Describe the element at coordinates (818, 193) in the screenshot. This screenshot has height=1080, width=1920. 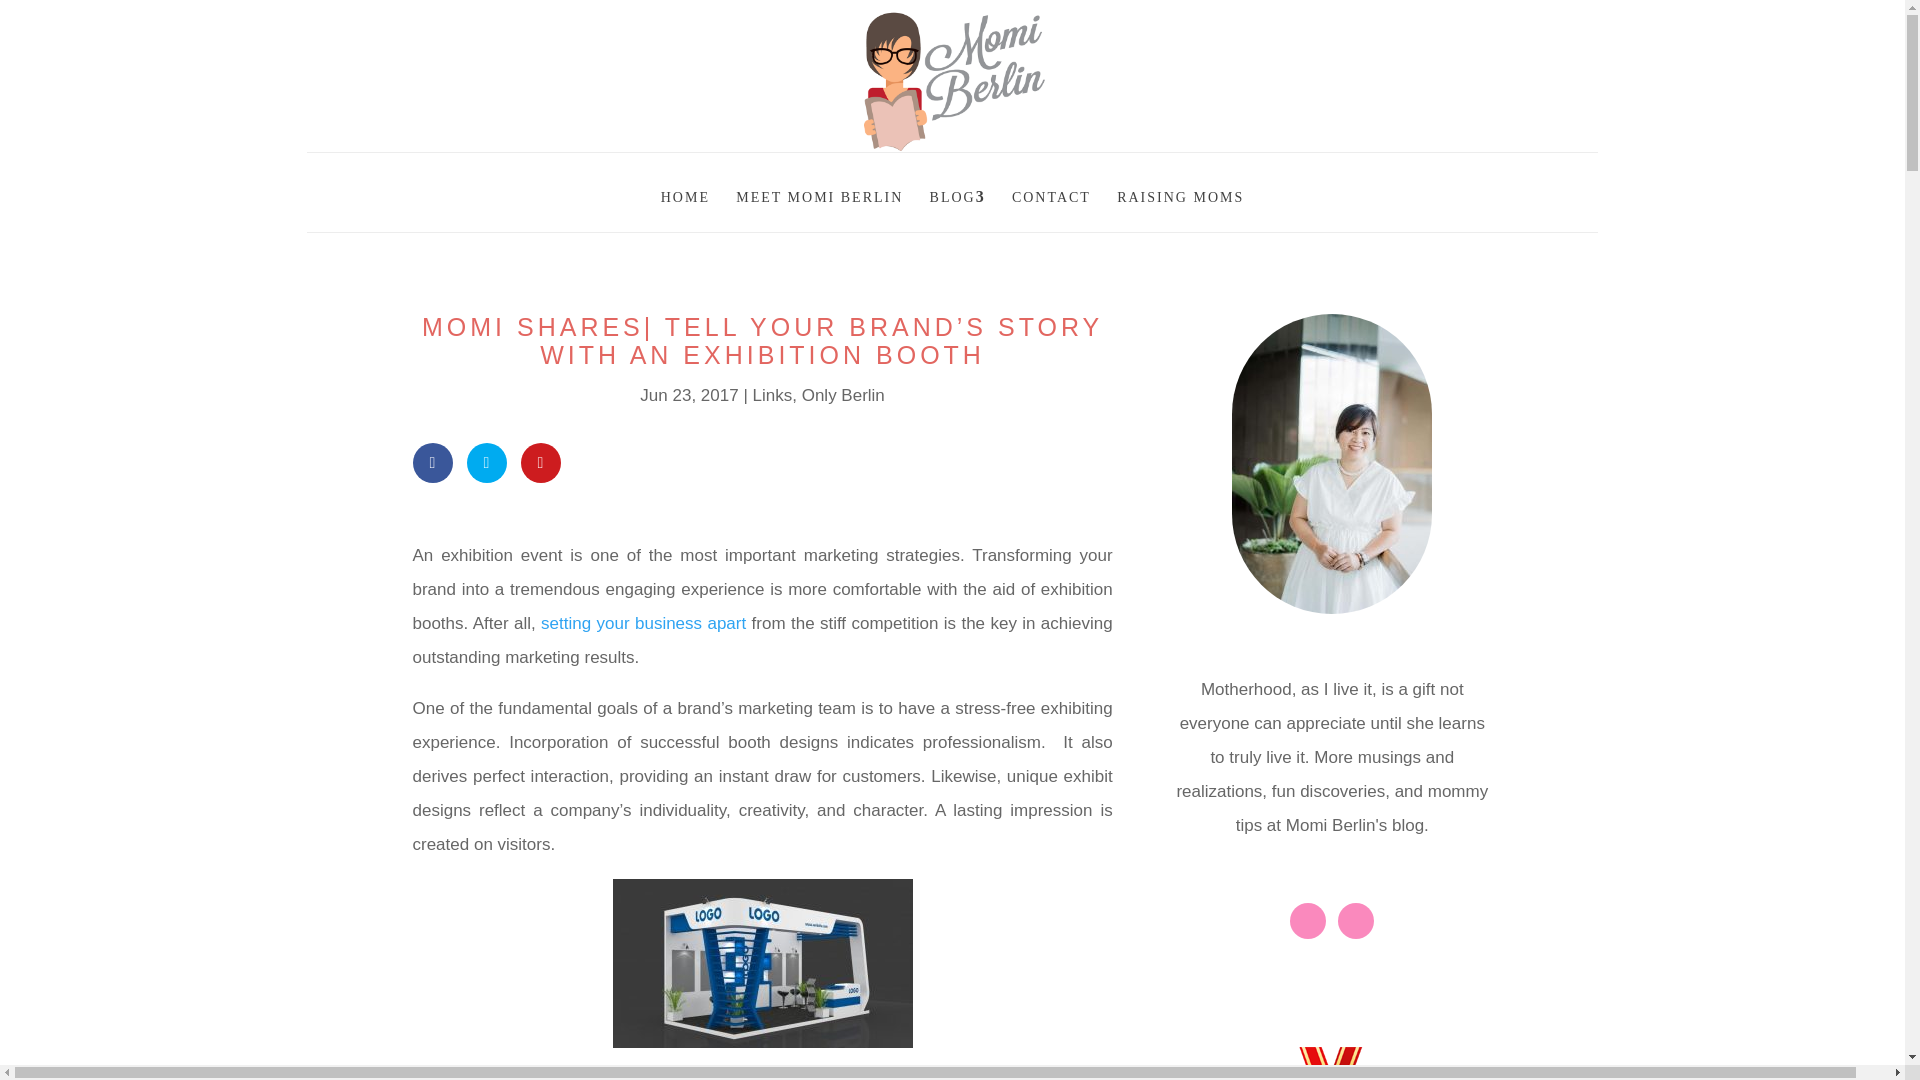
I see `MEET MOMI BERLIN` at that location.